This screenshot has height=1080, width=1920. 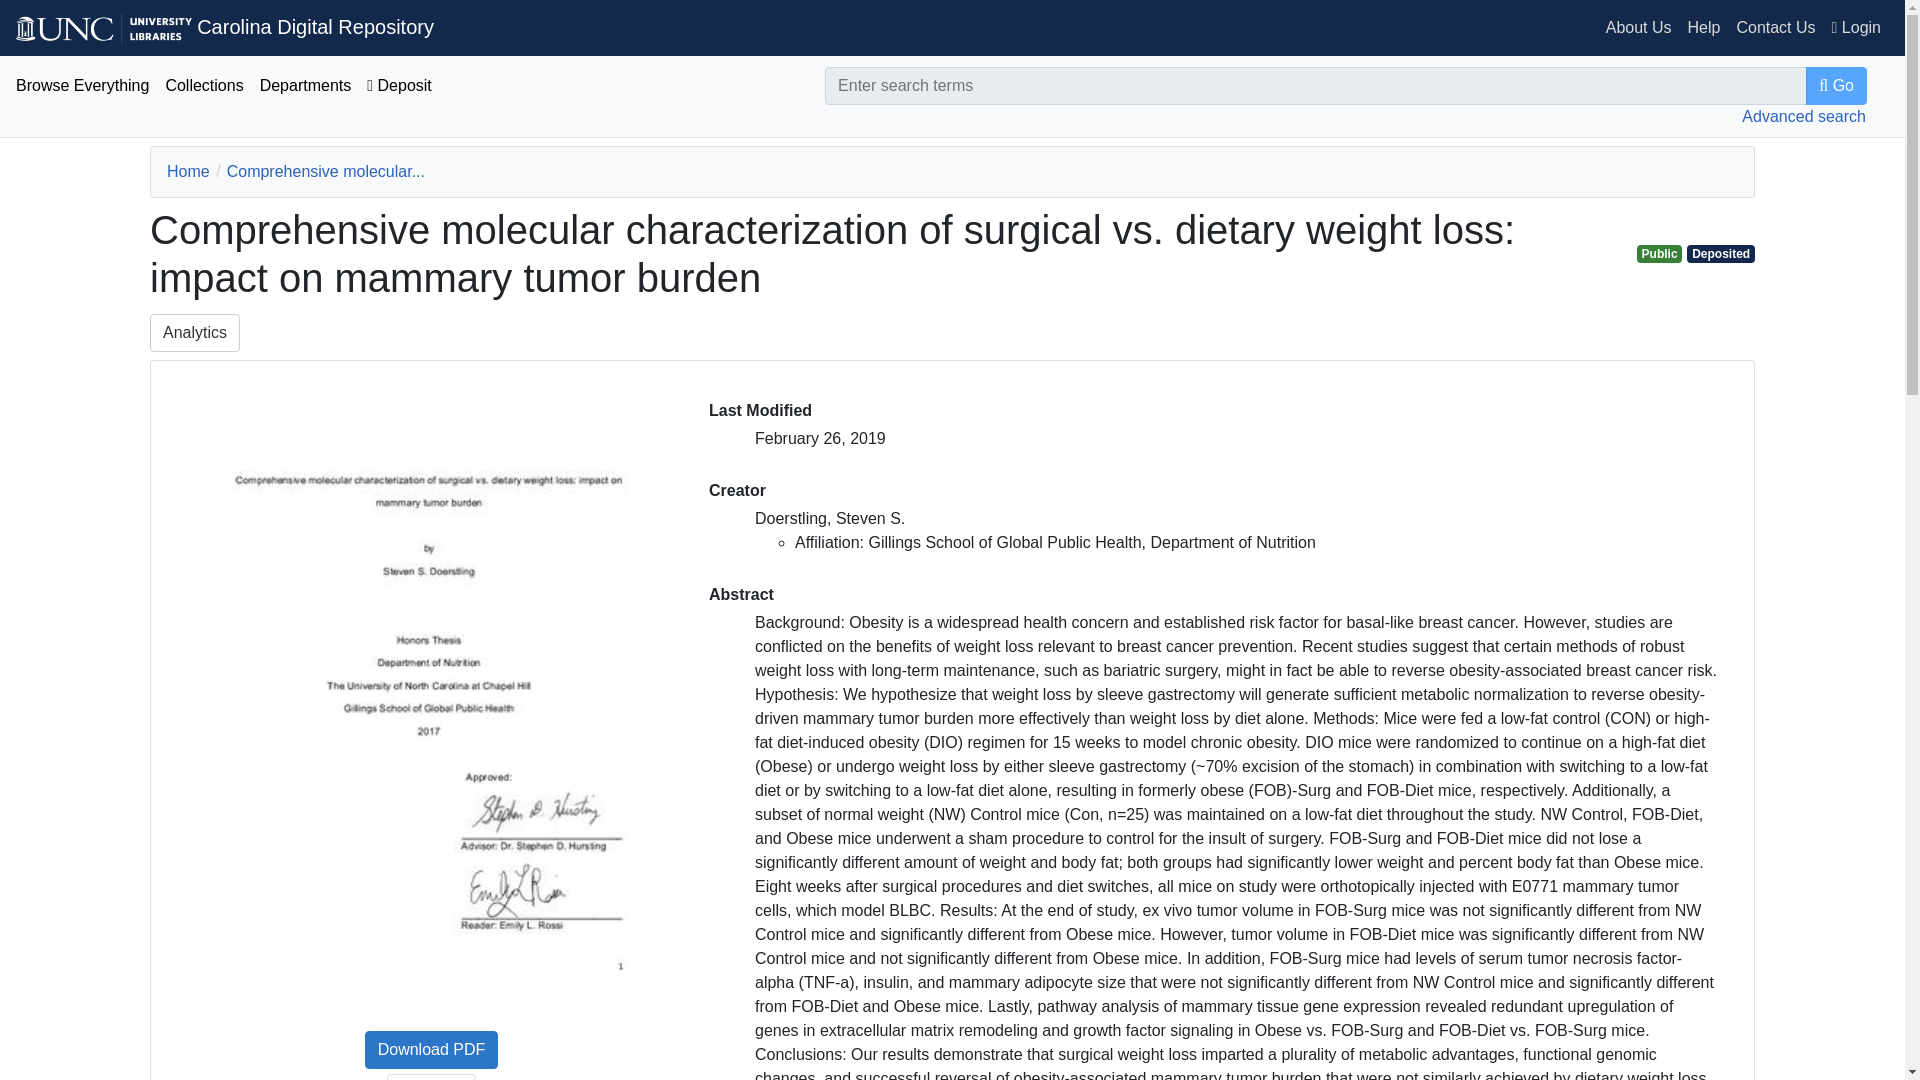 I want to click on Help, so click(x=1704, y=28).